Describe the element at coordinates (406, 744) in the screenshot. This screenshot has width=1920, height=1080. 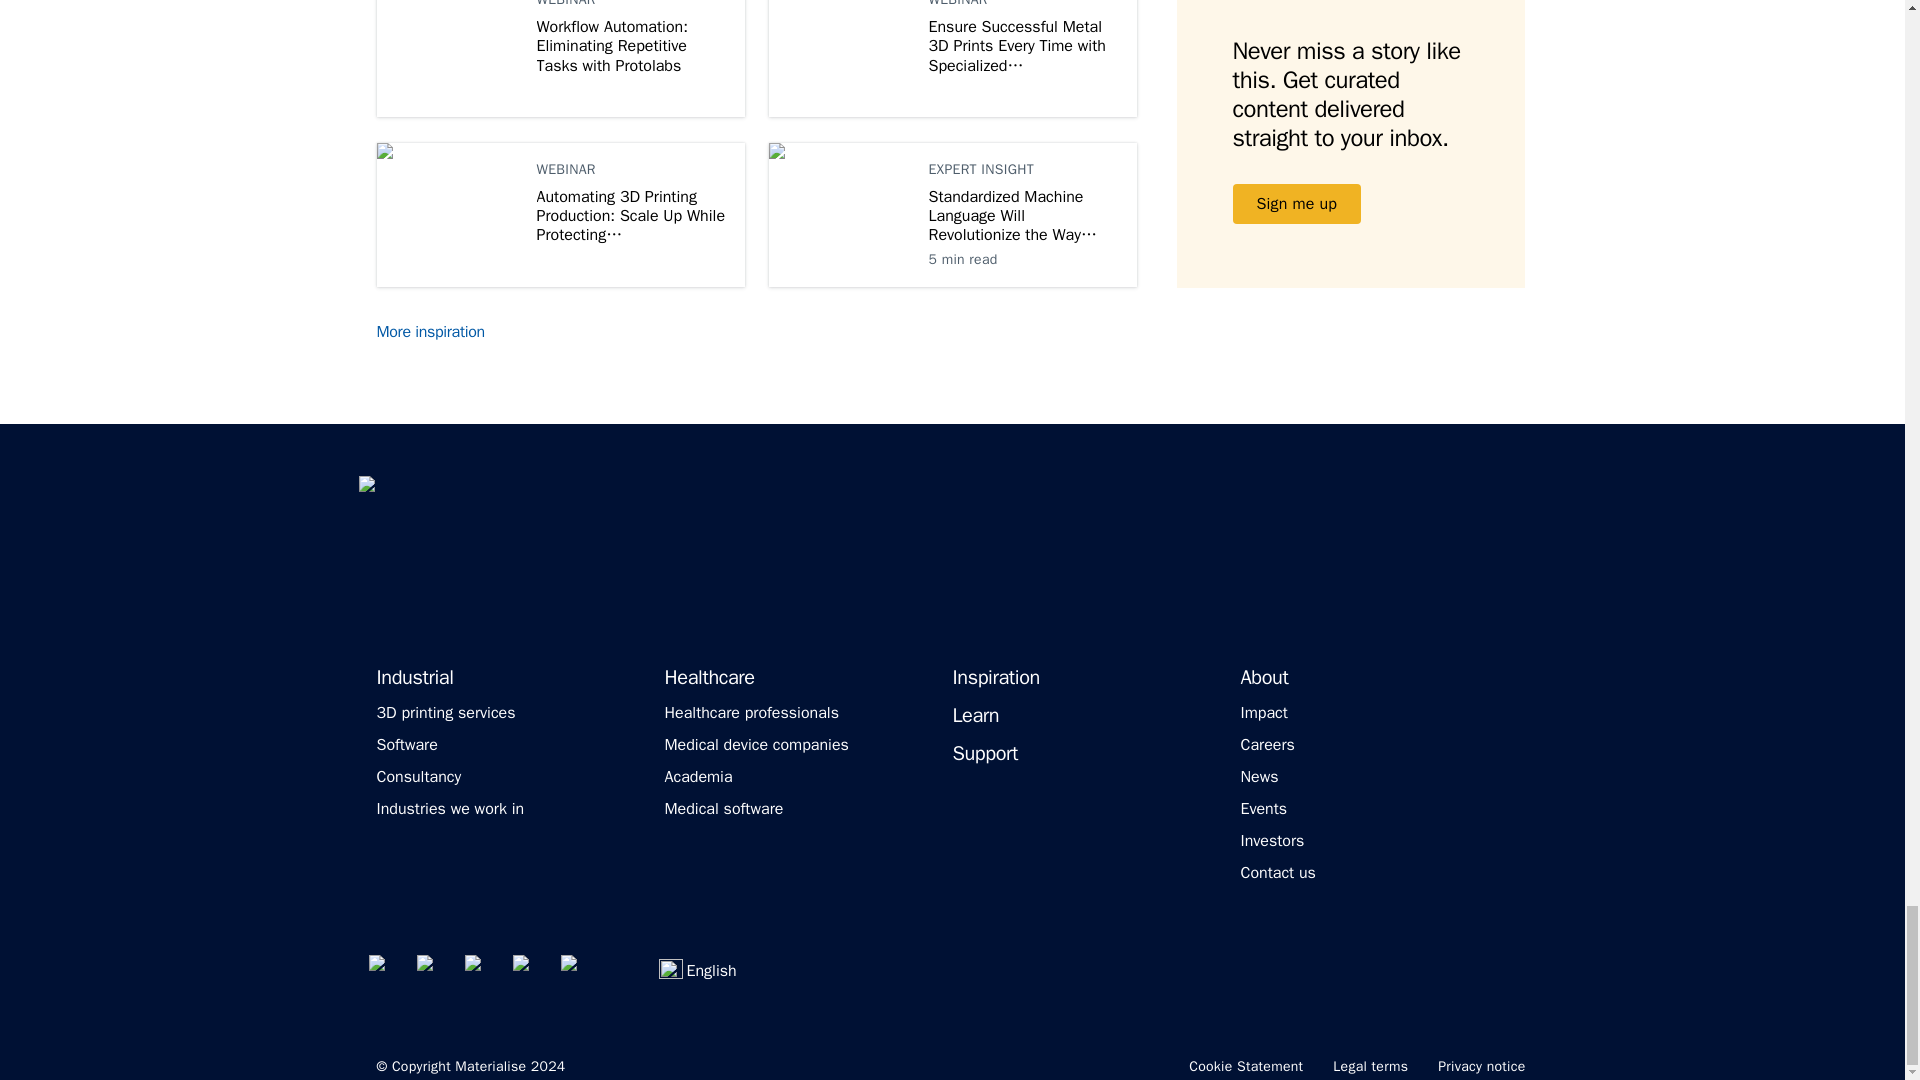
I see `Software` at that location.